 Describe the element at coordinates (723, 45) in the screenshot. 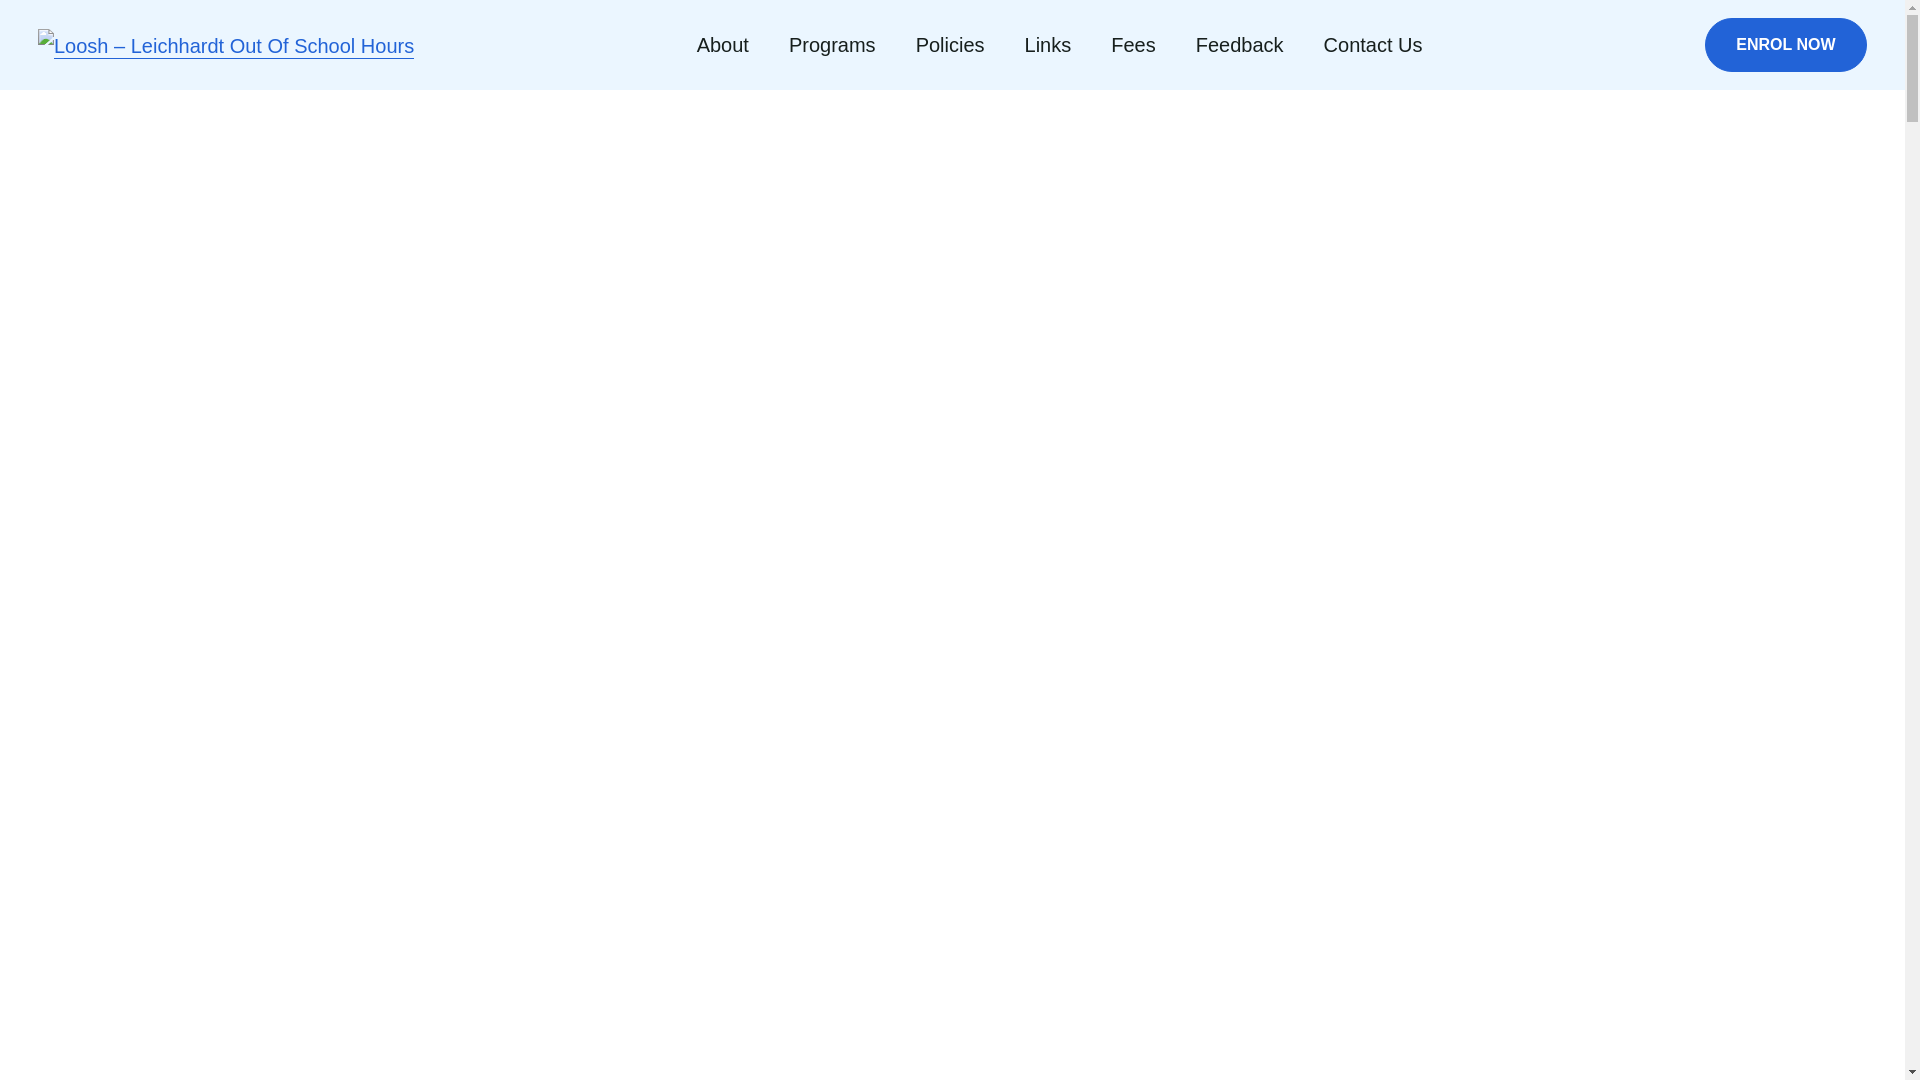

I see `About` at that location.